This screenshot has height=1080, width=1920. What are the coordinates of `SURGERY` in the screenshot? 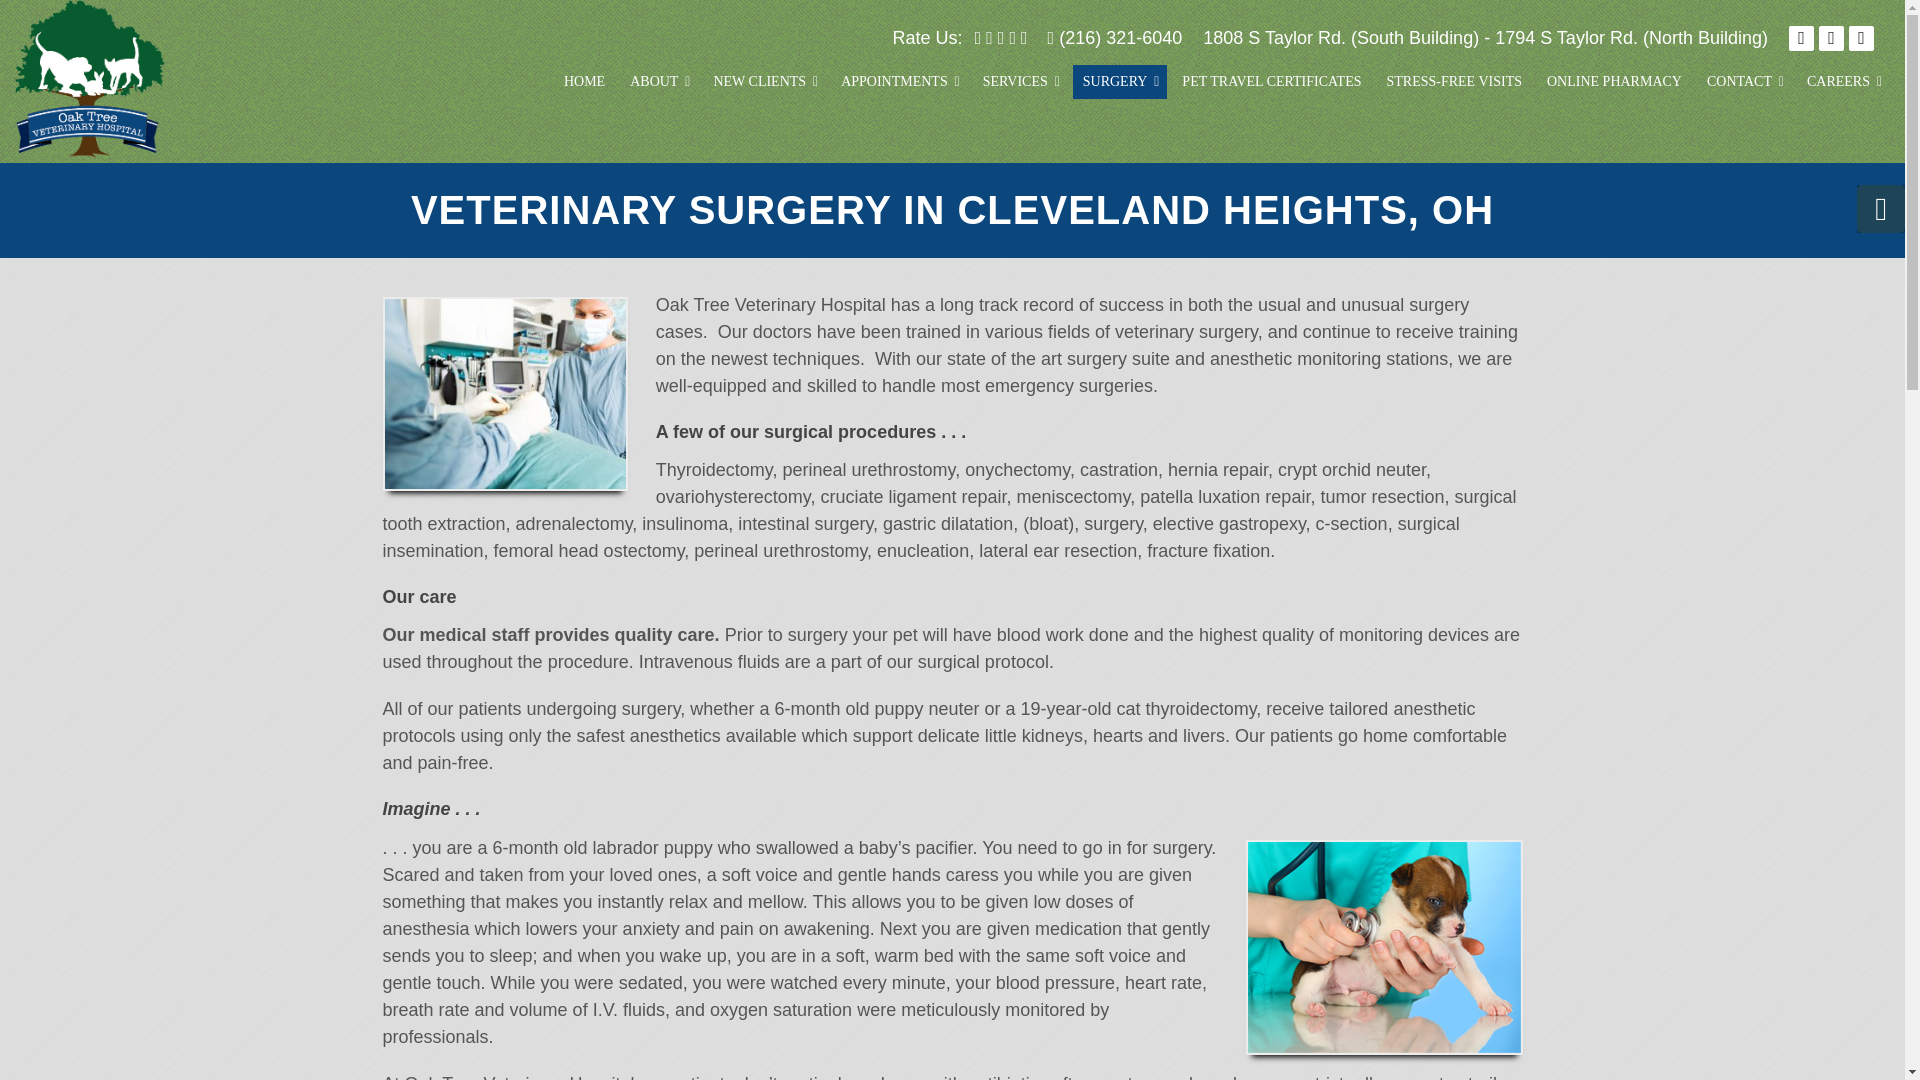 It's located at (1120, 82).